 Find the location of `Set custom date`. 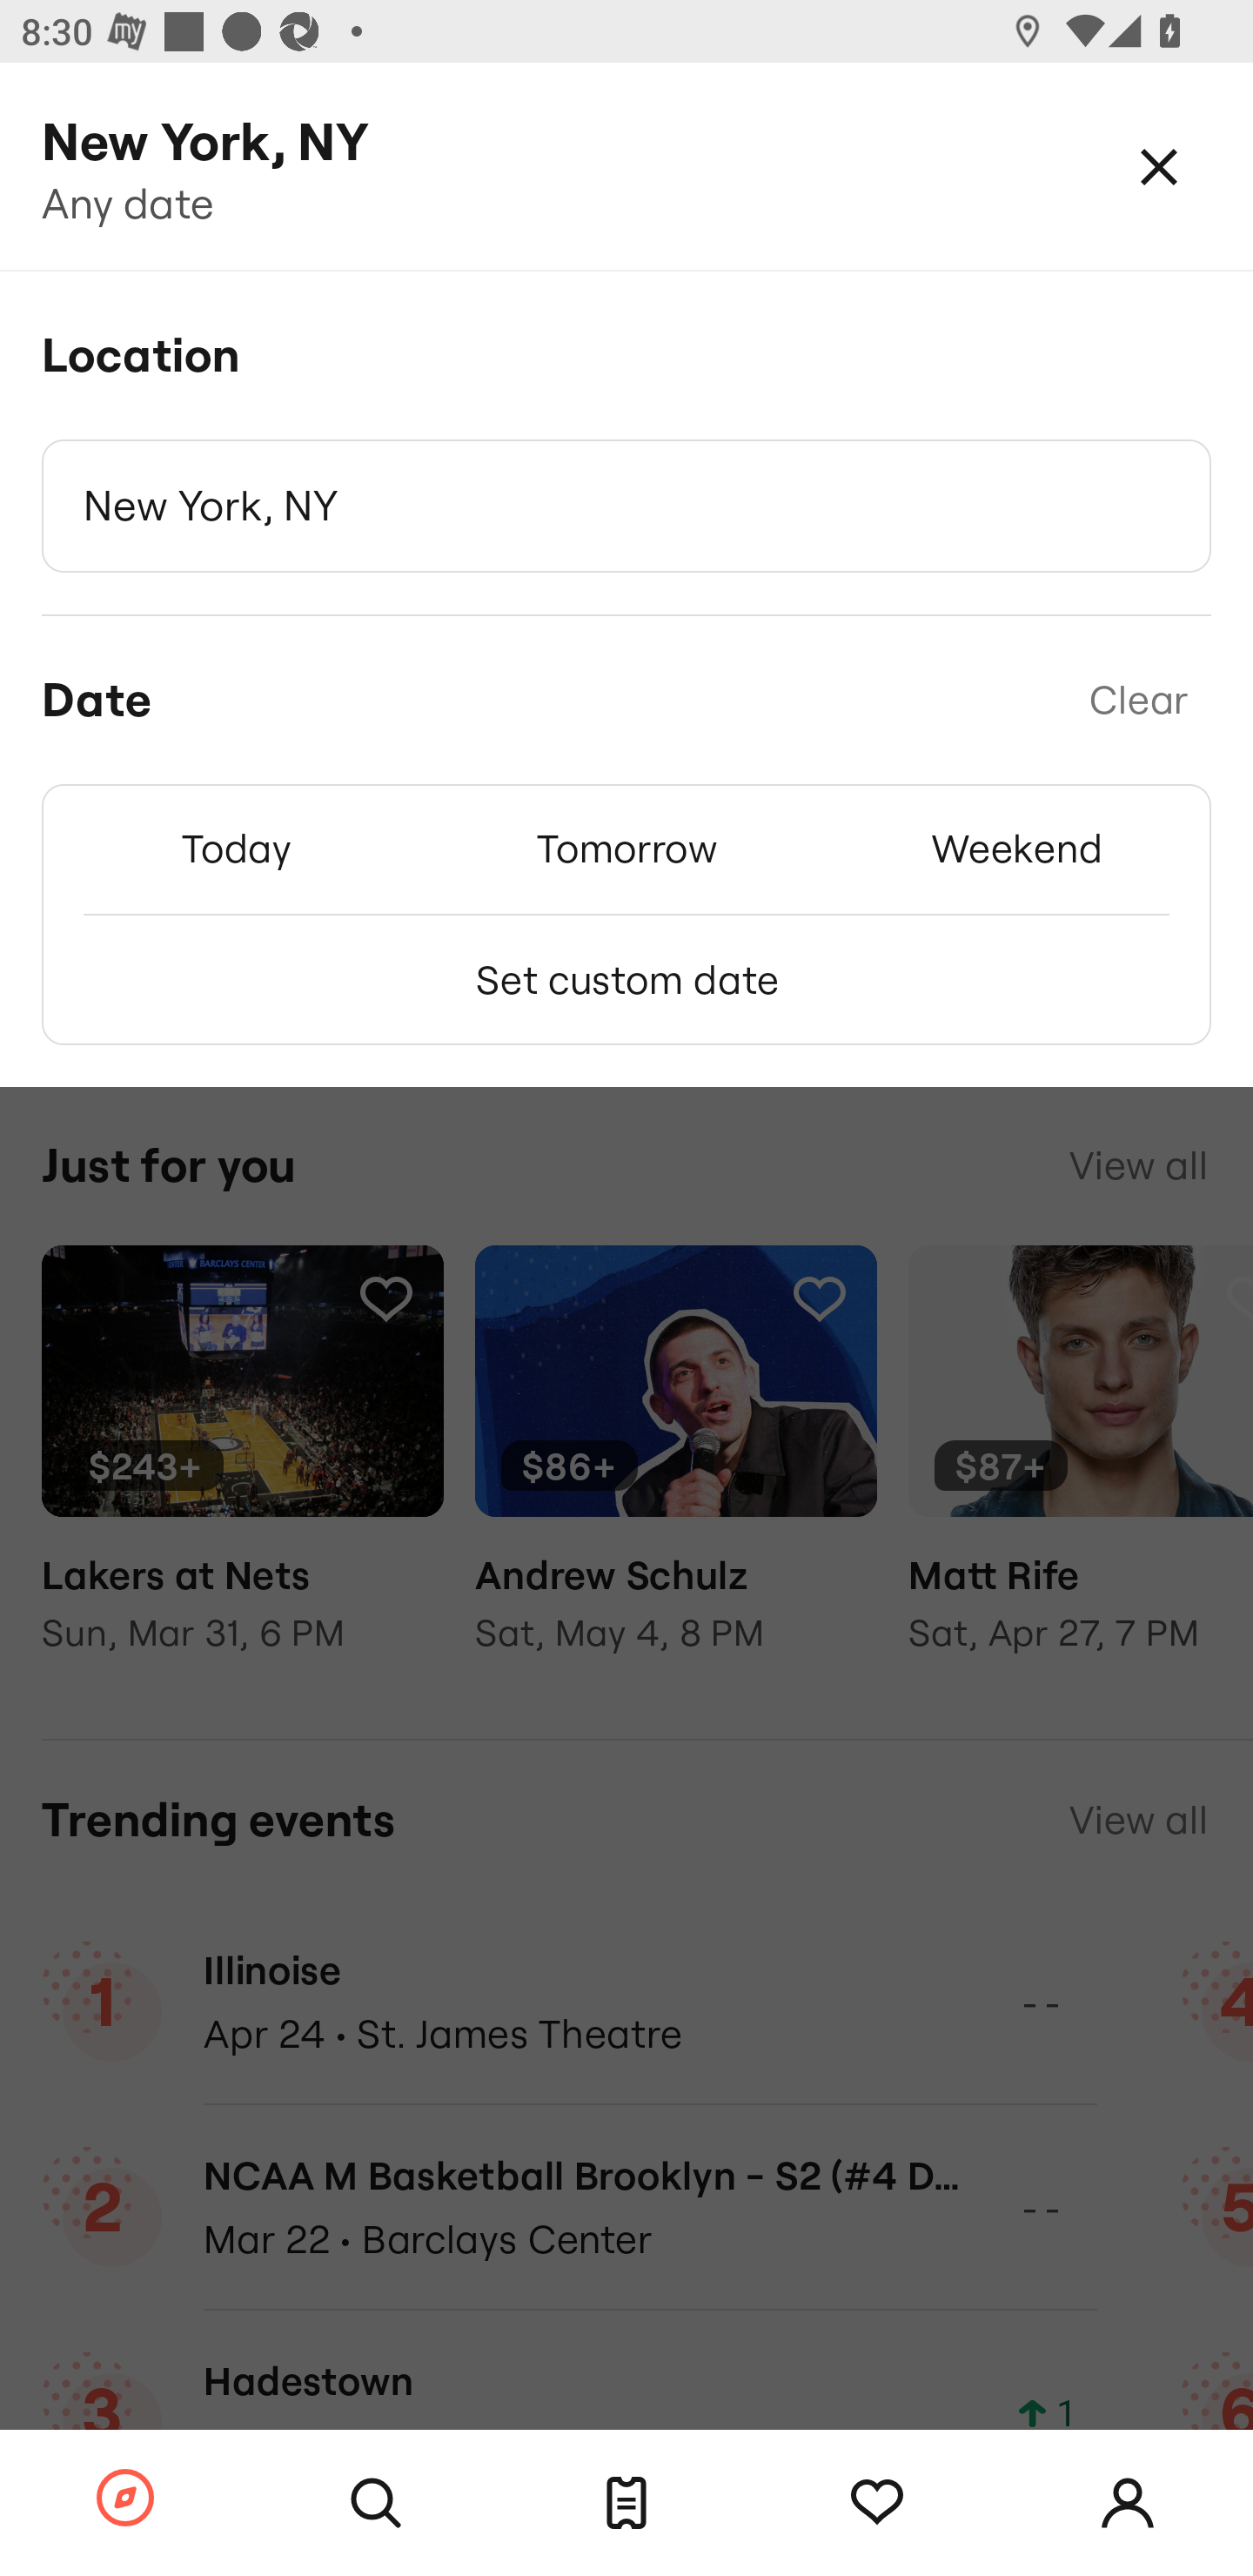

Set custom date is located at coordinates (626, 980).